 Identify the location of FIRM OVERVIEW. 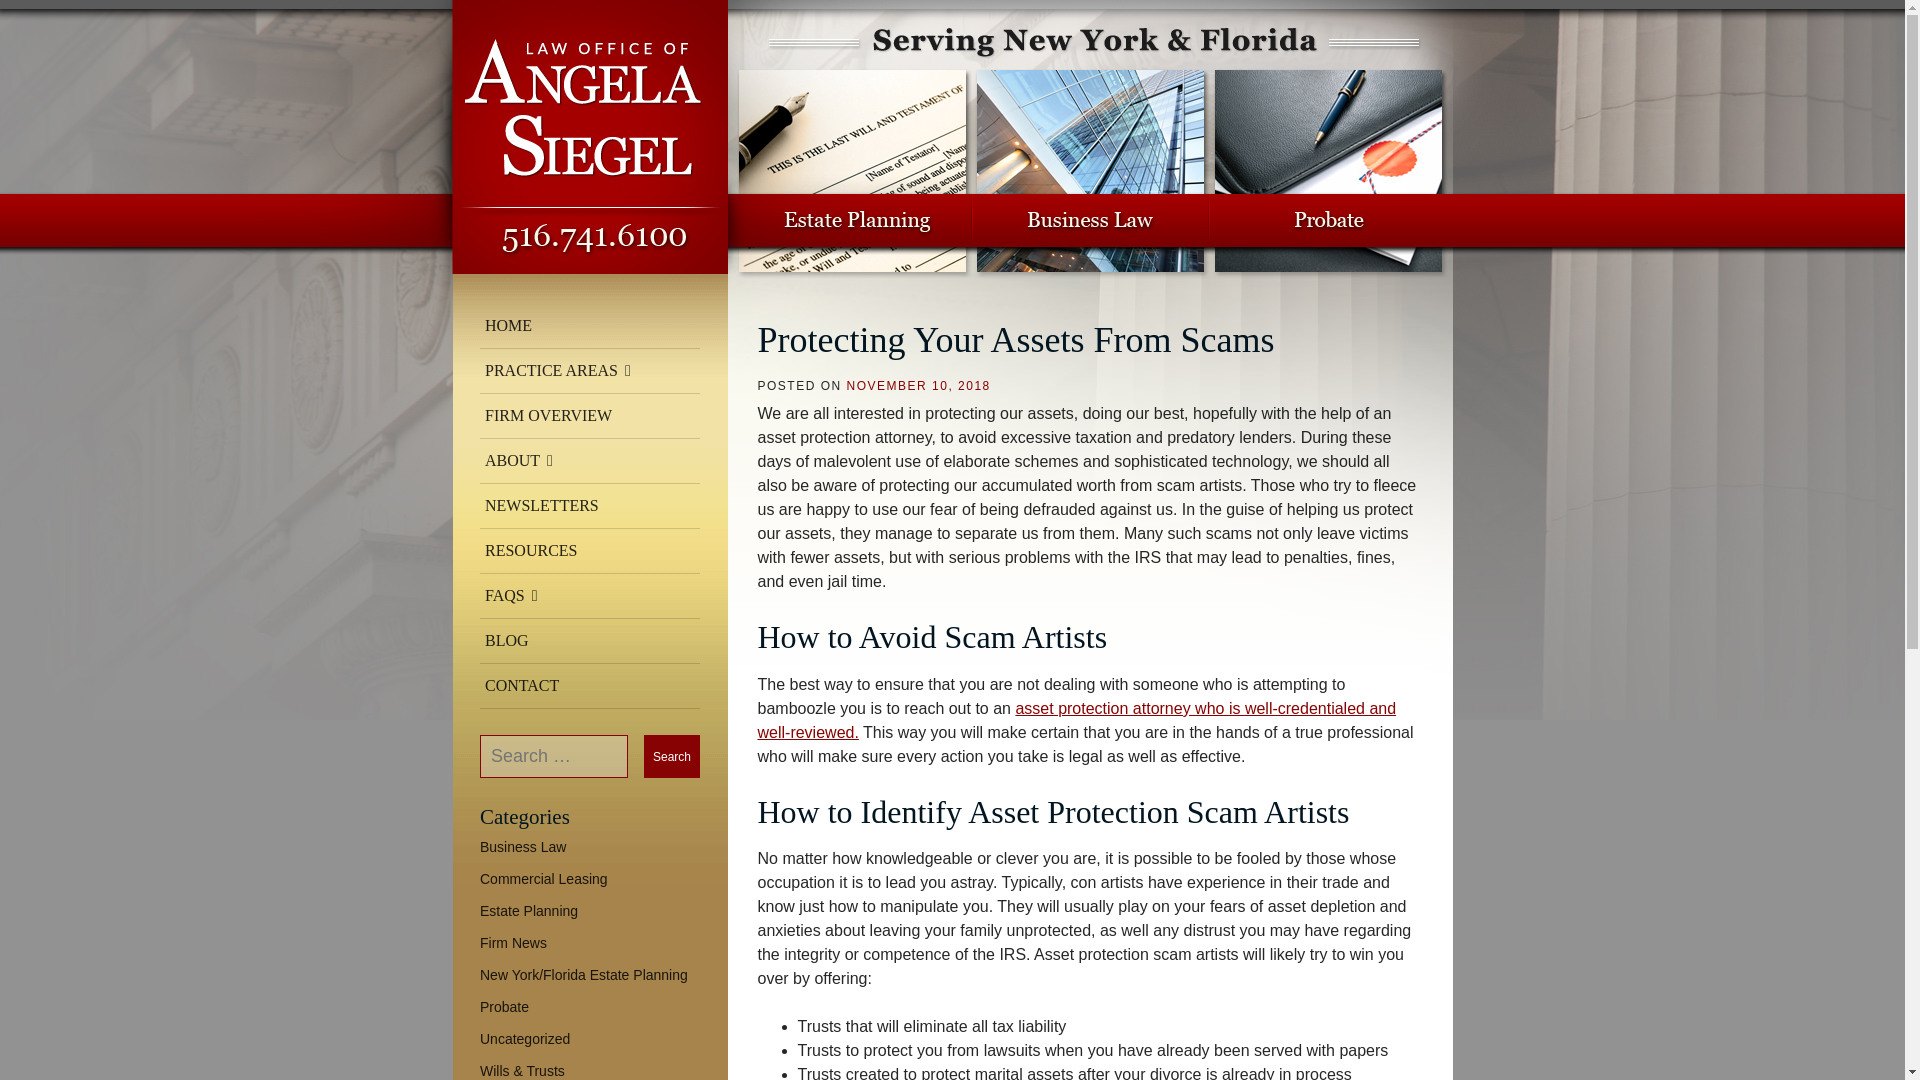
(590, 416).